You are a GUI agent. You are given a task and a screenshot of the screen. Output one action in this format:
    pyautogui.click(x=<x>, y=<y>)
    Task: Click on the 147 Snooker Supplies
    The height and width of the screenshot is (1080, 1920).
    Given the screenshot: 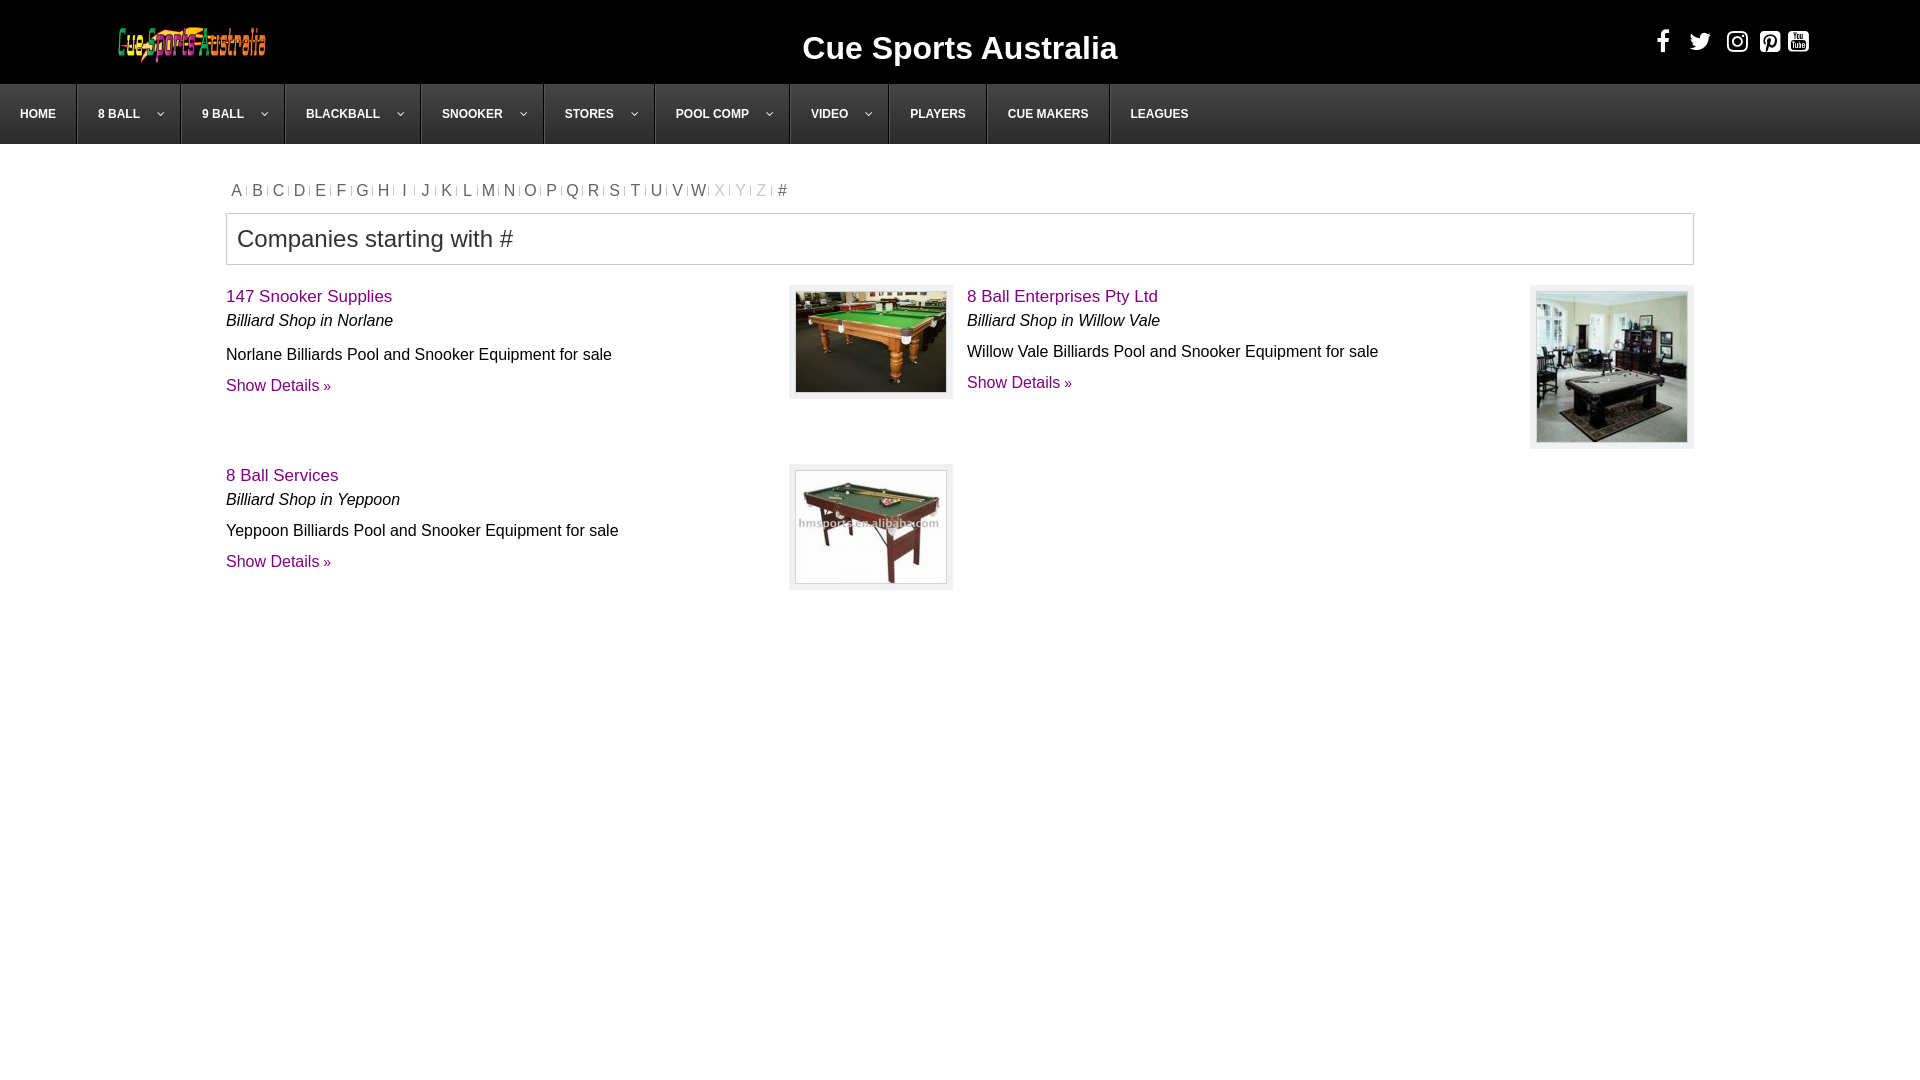 What is the action you would take?
    pyautogui.click(x=309, y=296)
    